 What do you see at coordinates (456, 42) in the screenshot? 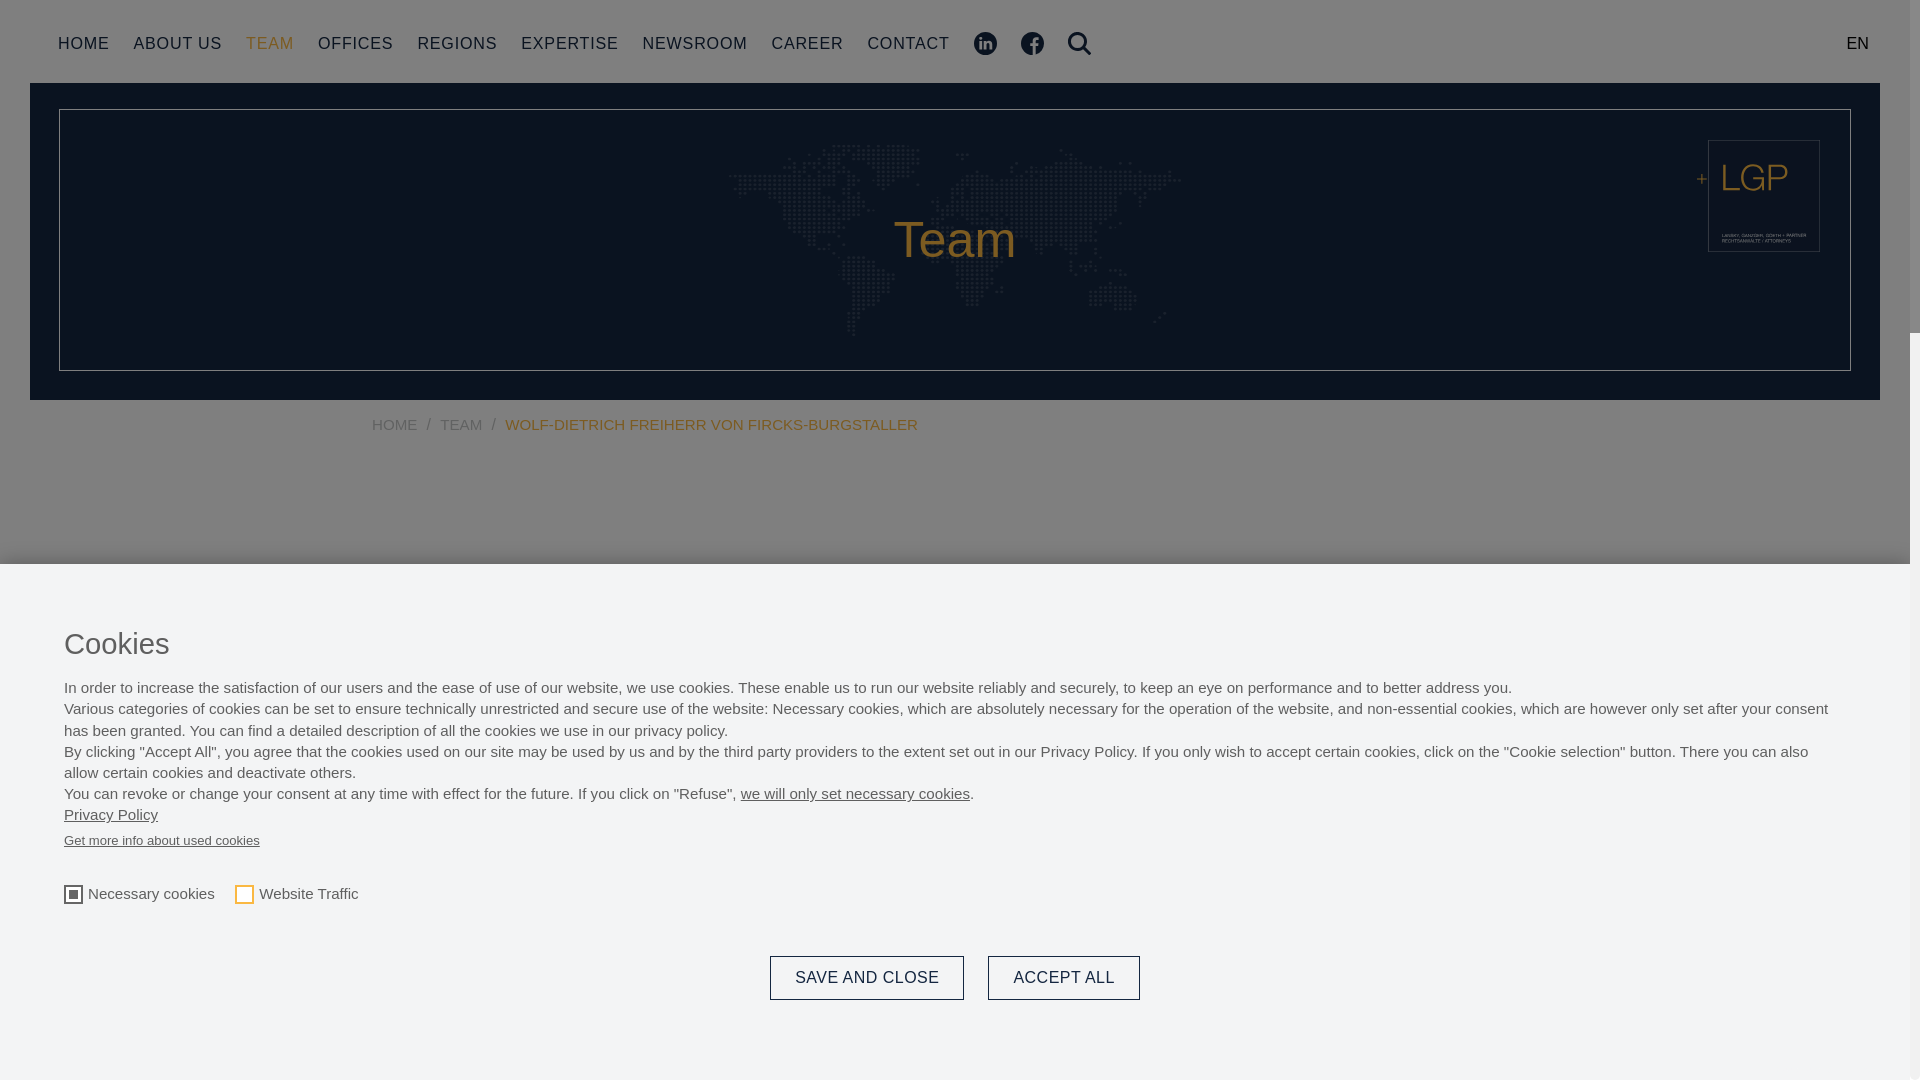
I see `REGIONS` at bounding box center [456, 42].